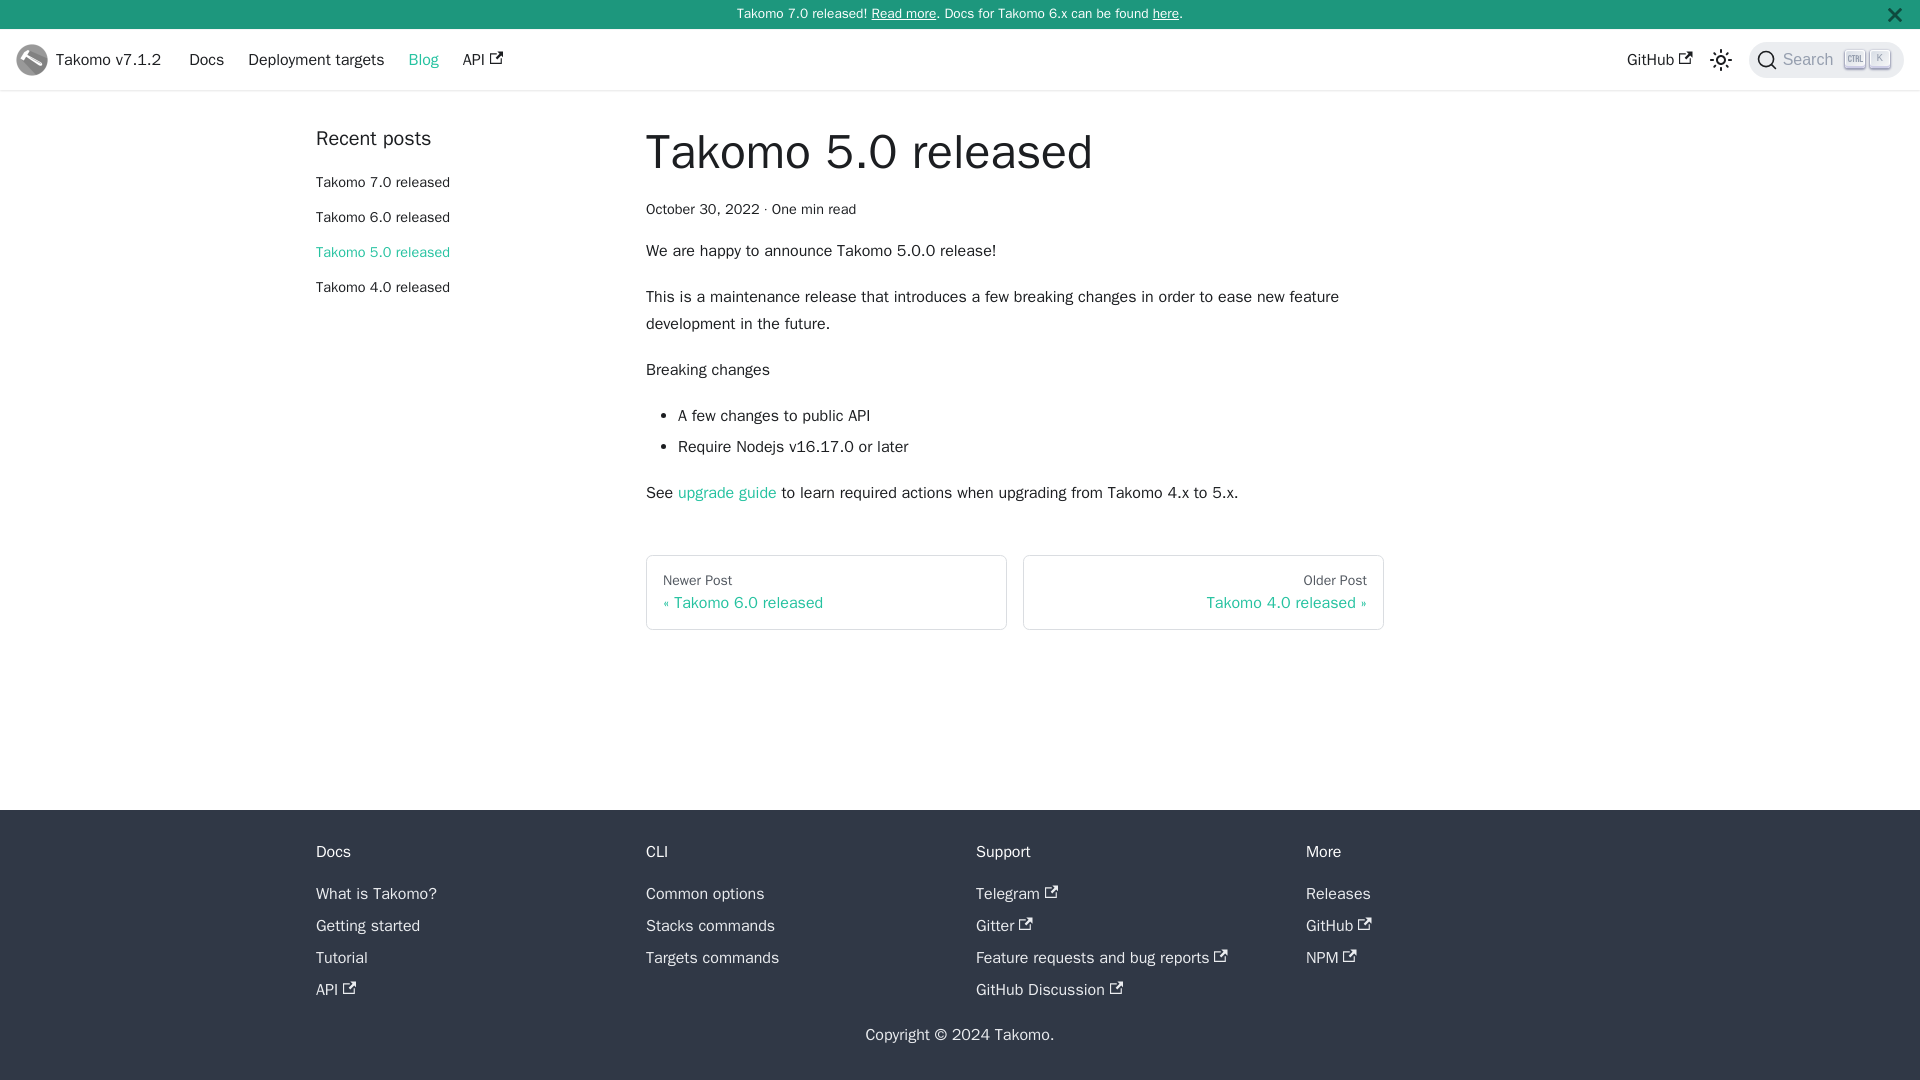 Image resolution: width=1920 pixels, height=1080 pixels. I want to click on Feature requests and bug reports, so click(1102, 958).